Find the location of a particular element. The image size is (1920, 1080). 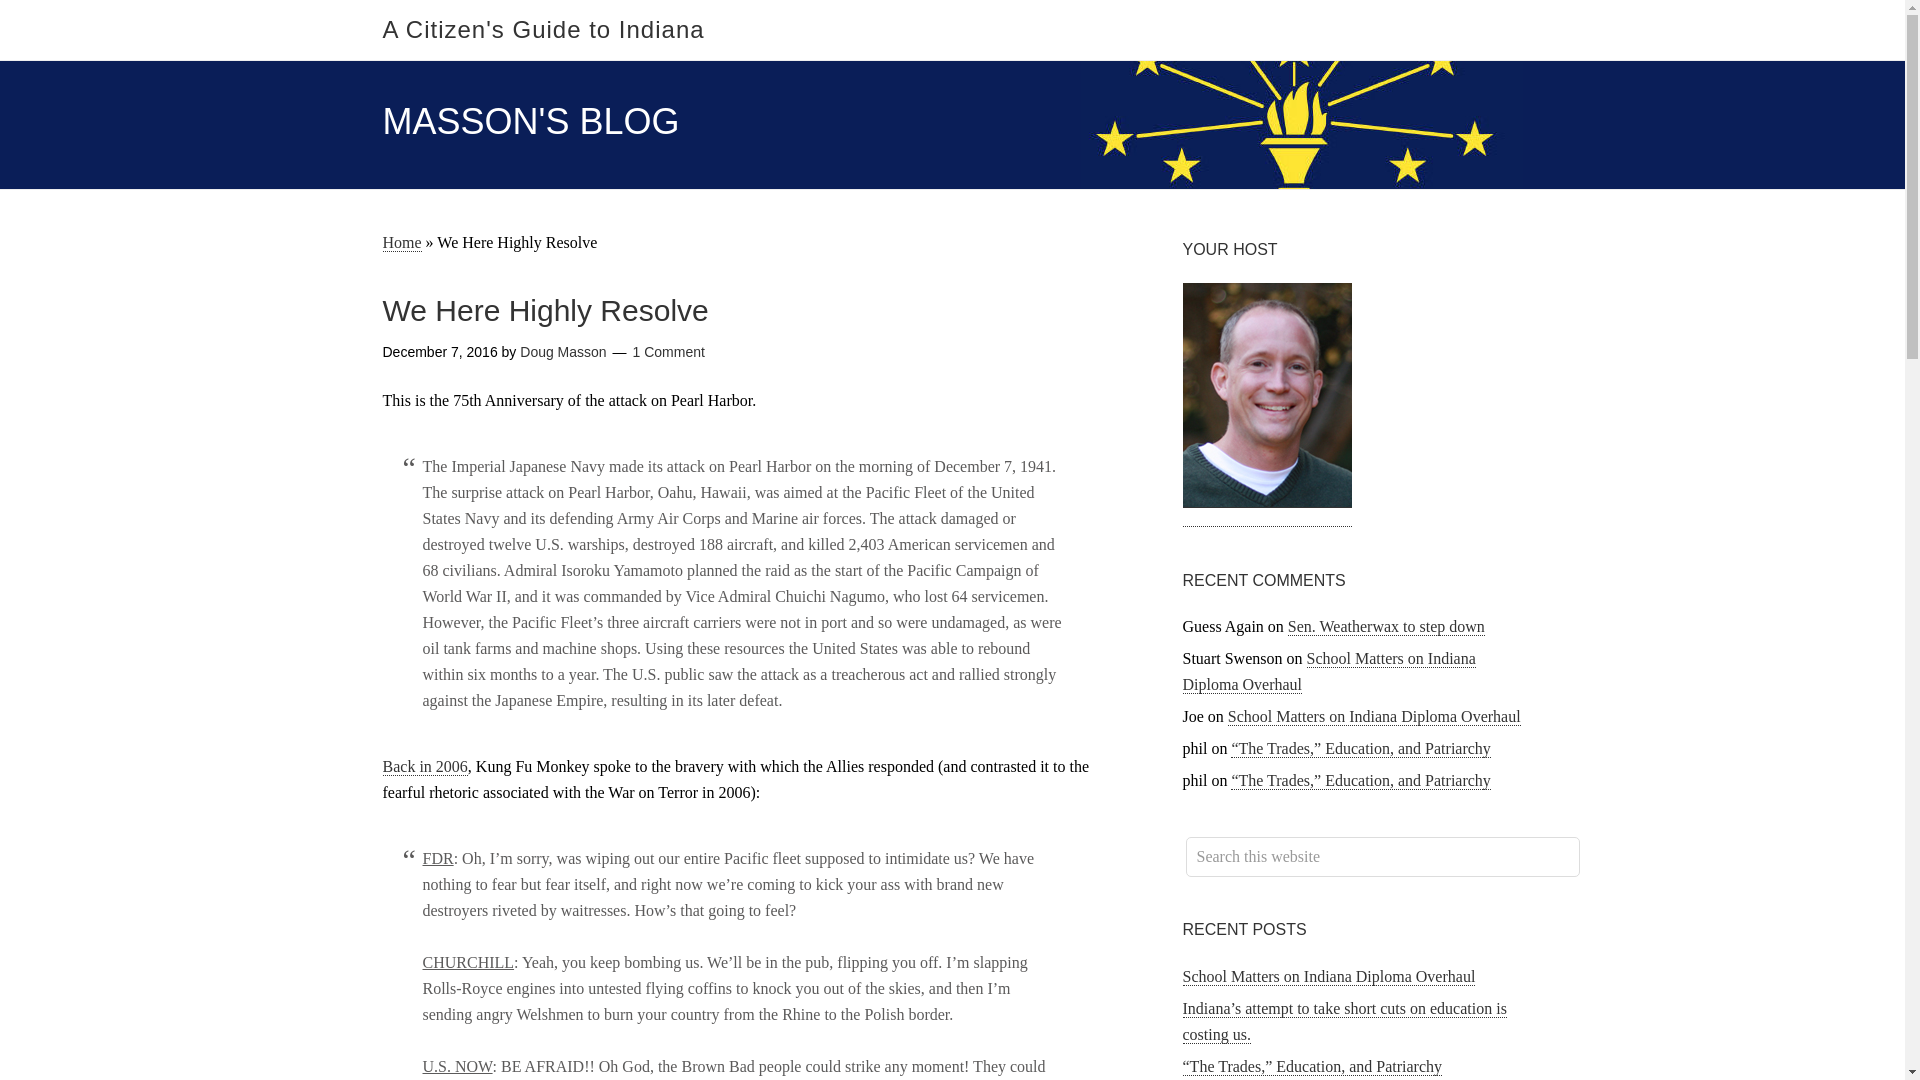

Back in 2006 is located at coordinates (424, 767).